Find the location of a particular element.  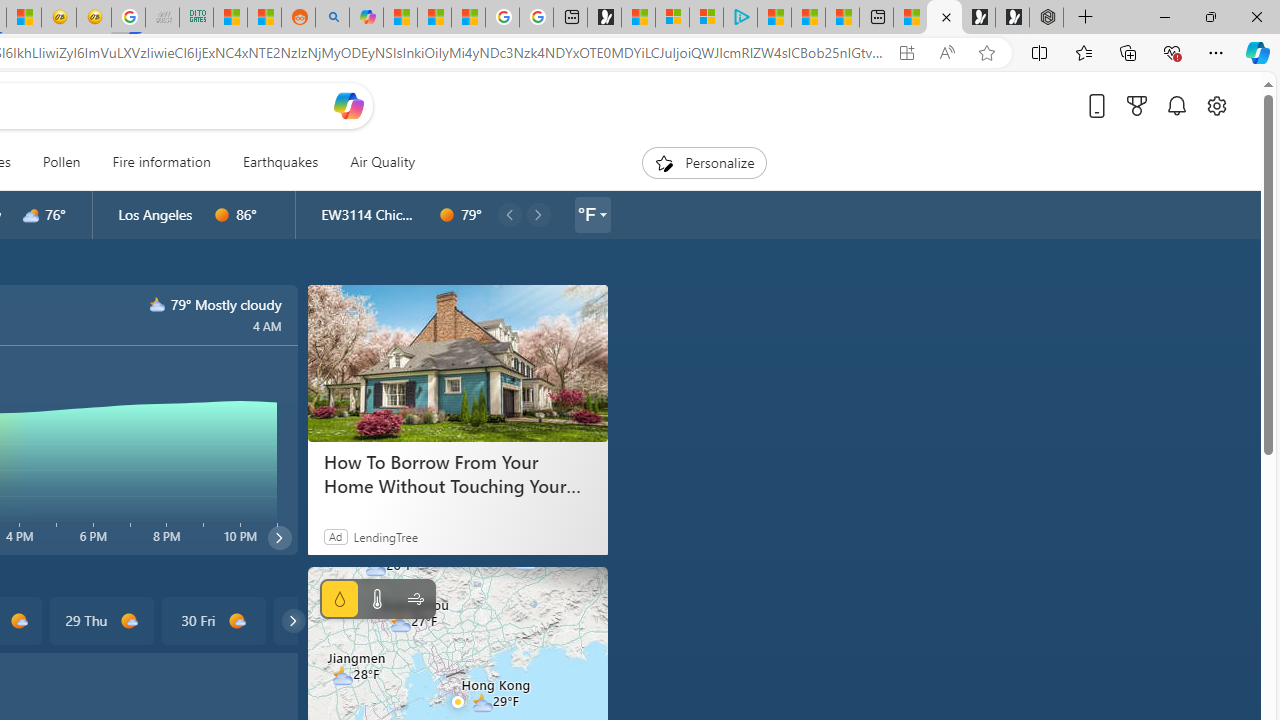

d0000 is located at coordinates (447, 215).